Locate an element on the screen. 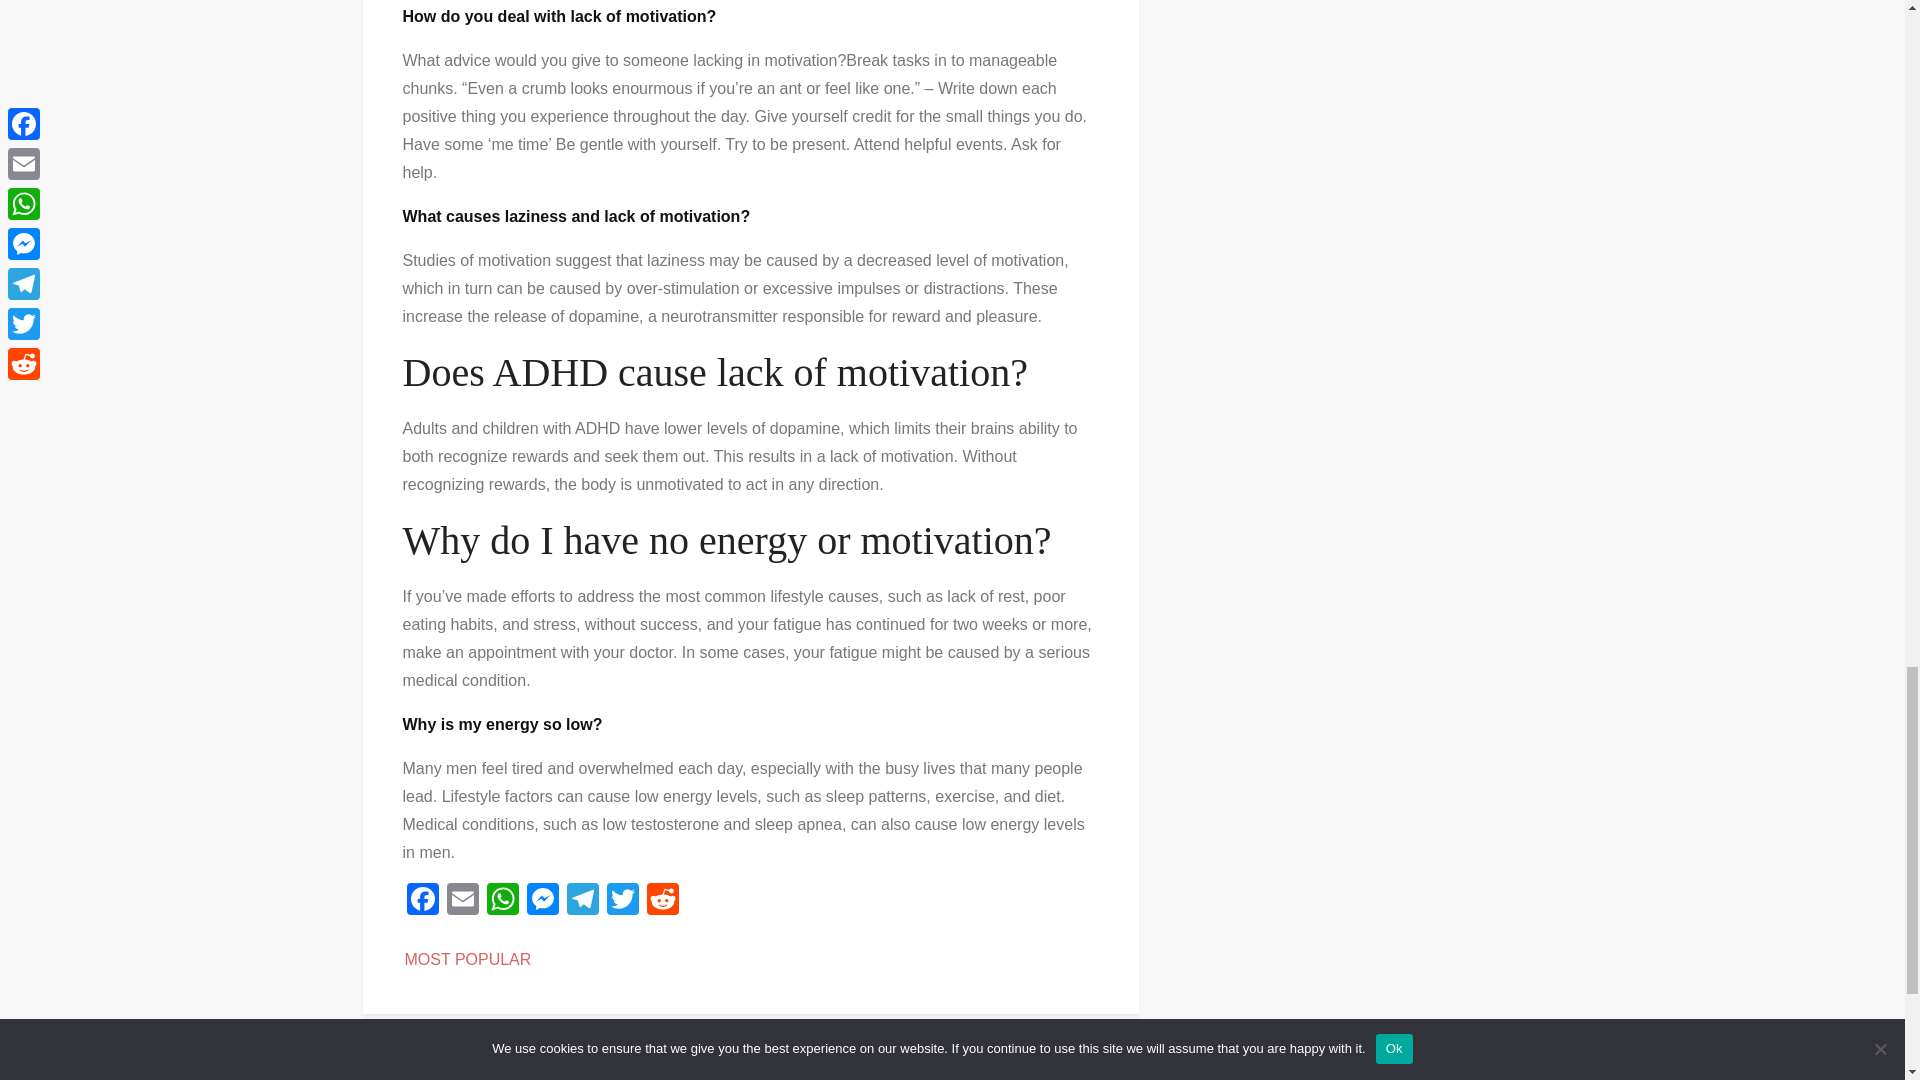 The width and height of the screenshot is (1920, 1080). Facebook is located at coordinates (421, 902).